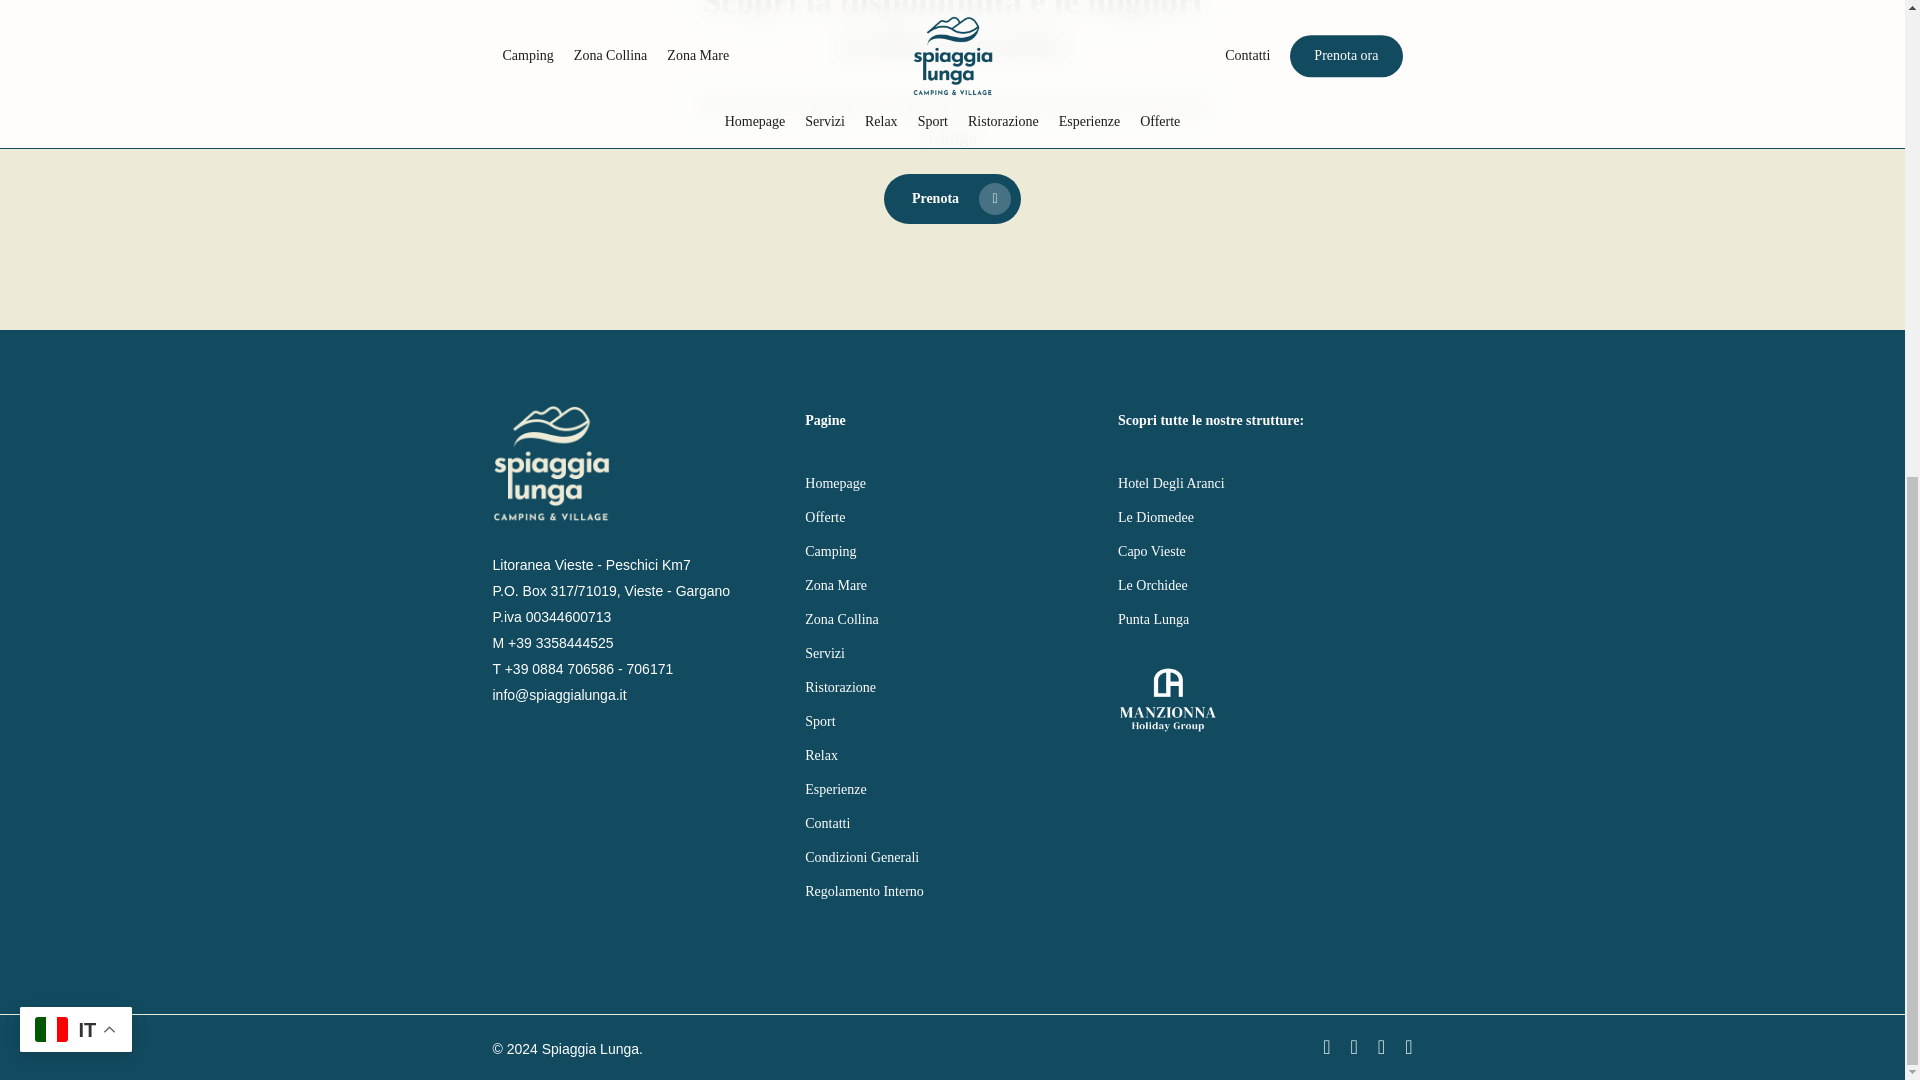  What do you see at coordinates (951, 654) in the screenshot?
I see `Servizi` at bounding box center [951, 654].